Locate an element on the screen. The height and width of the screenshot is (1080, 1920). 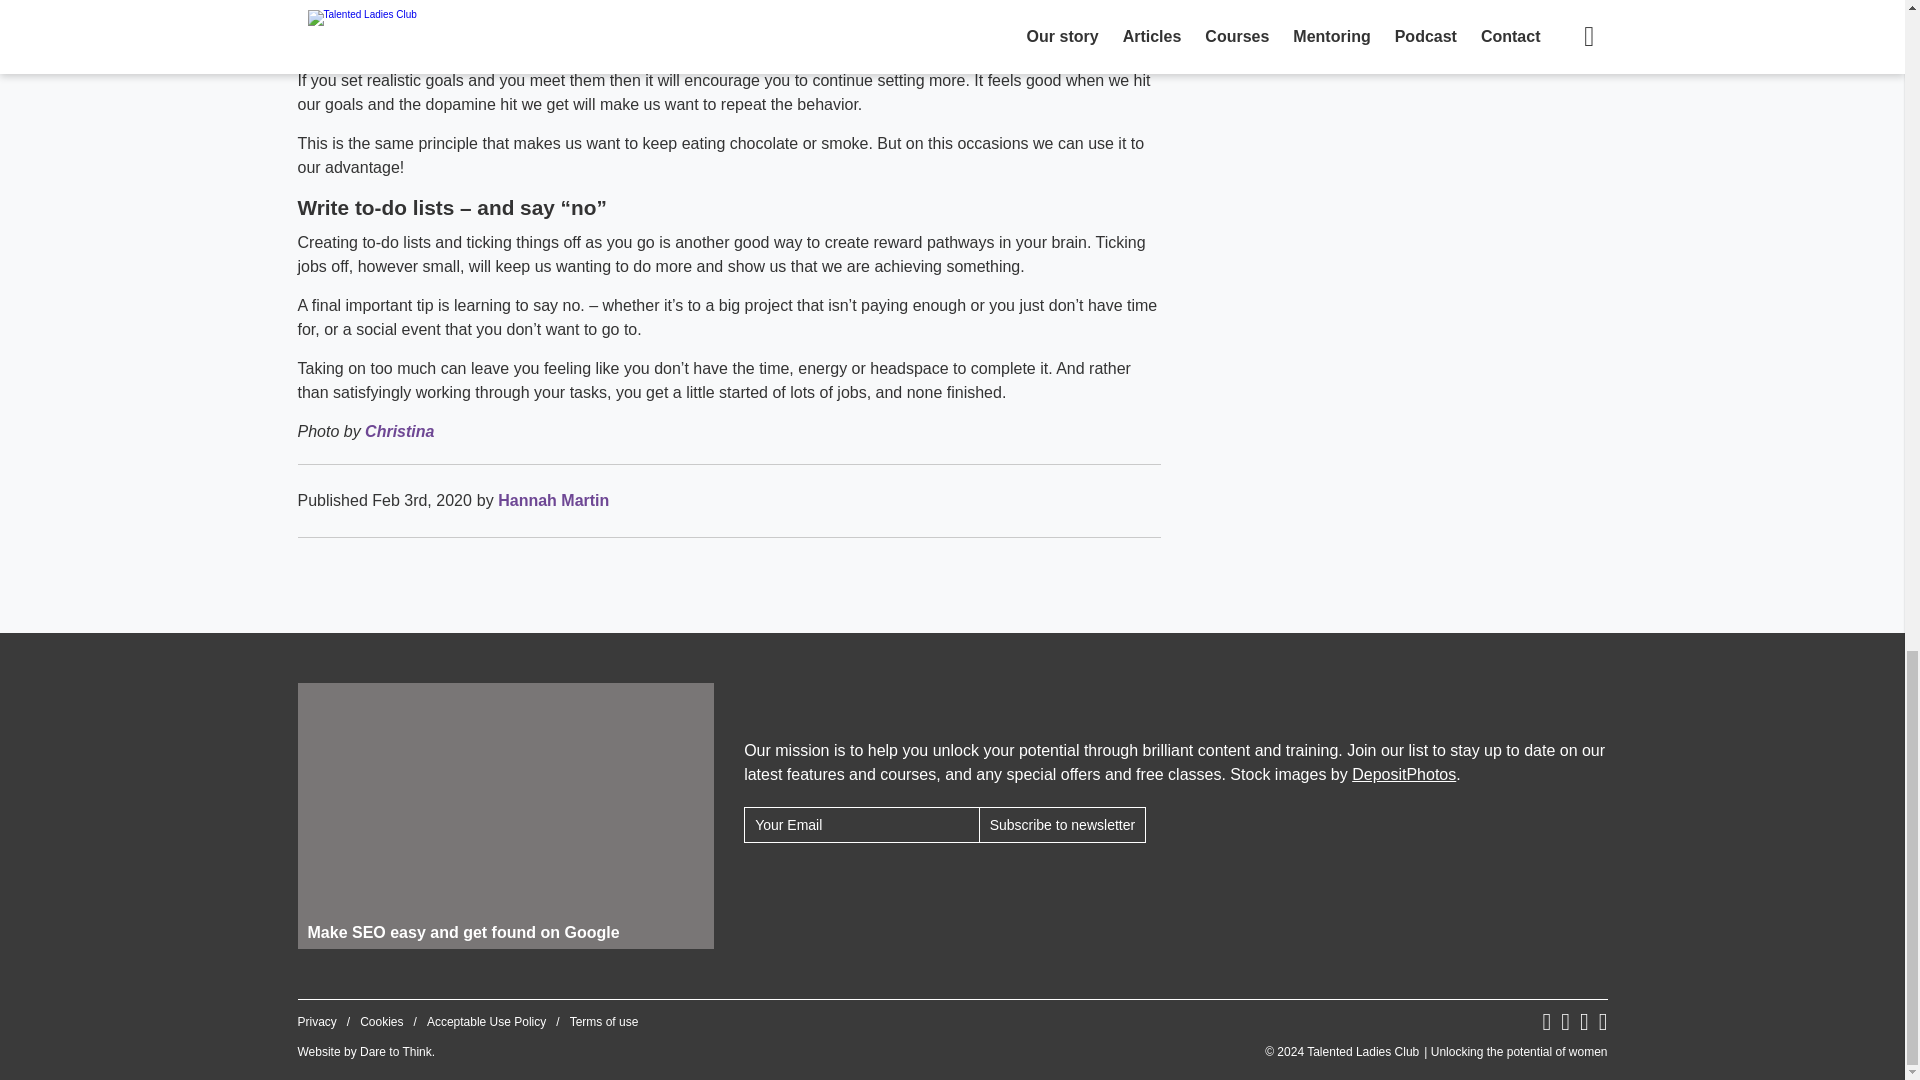
Website design and development services from Dare to Think is located at coordinates (396, 1052).